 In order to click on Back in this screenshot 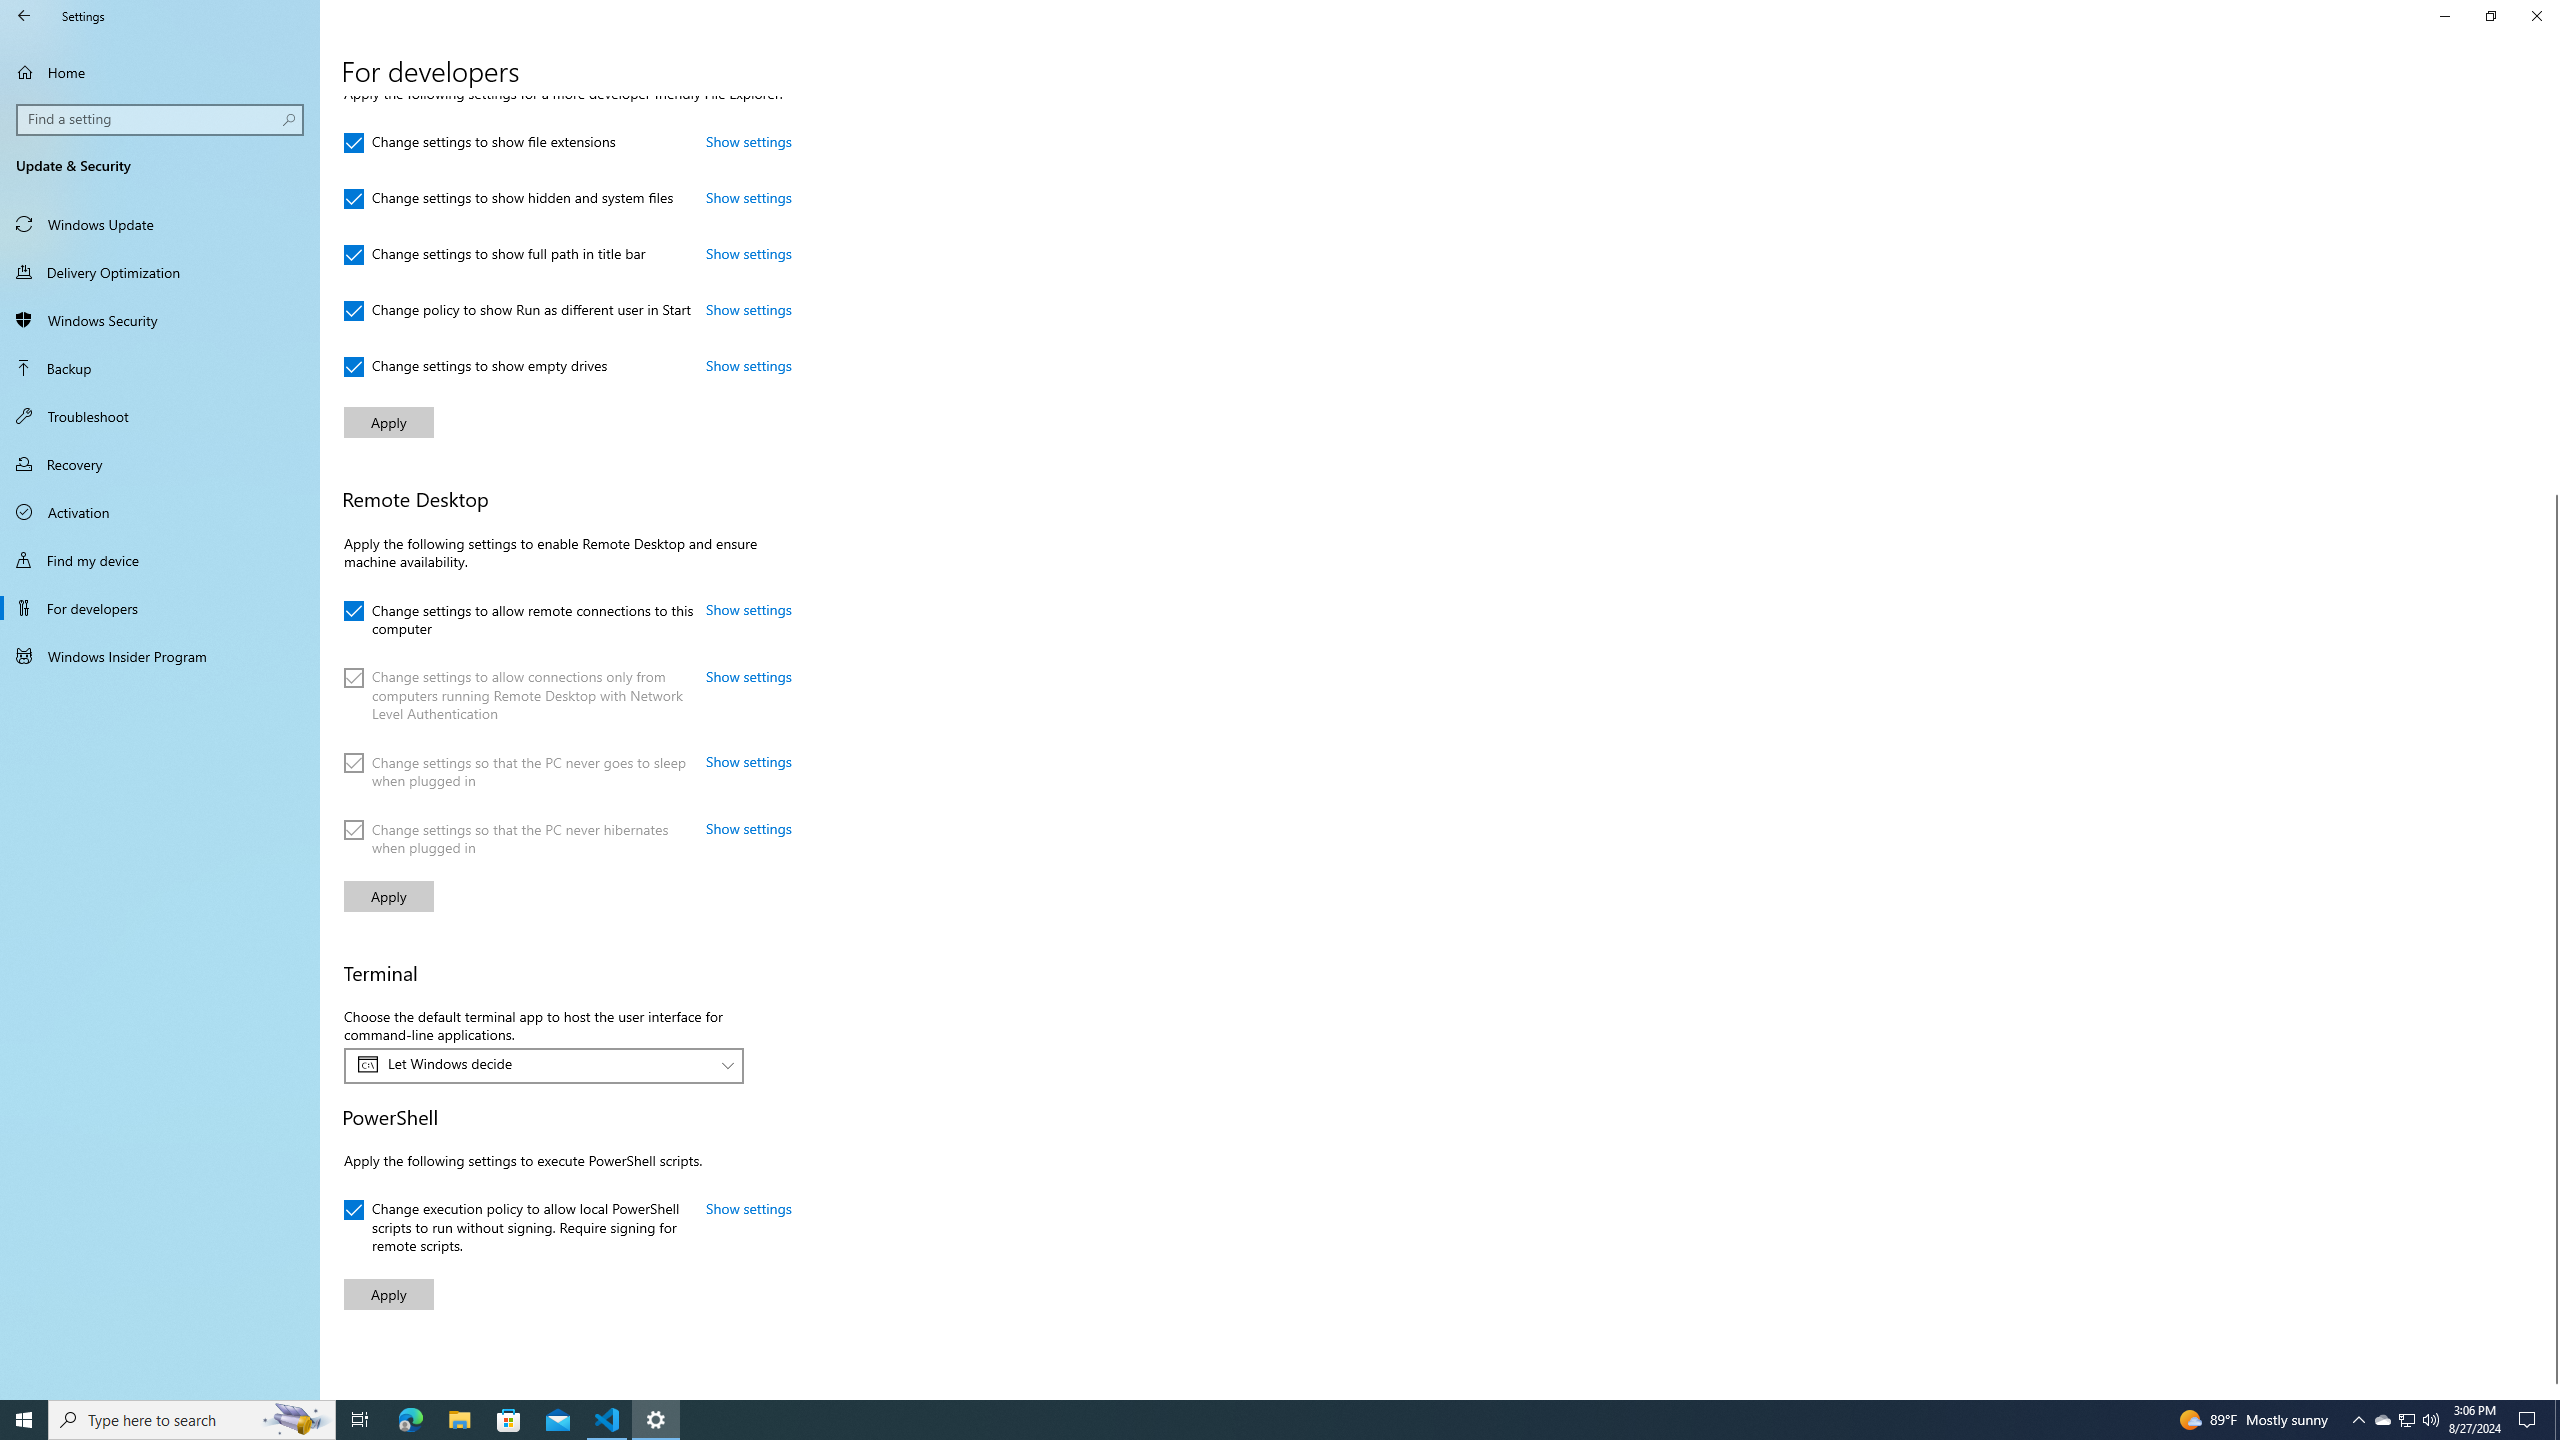, I will do `click(24, 16)`.